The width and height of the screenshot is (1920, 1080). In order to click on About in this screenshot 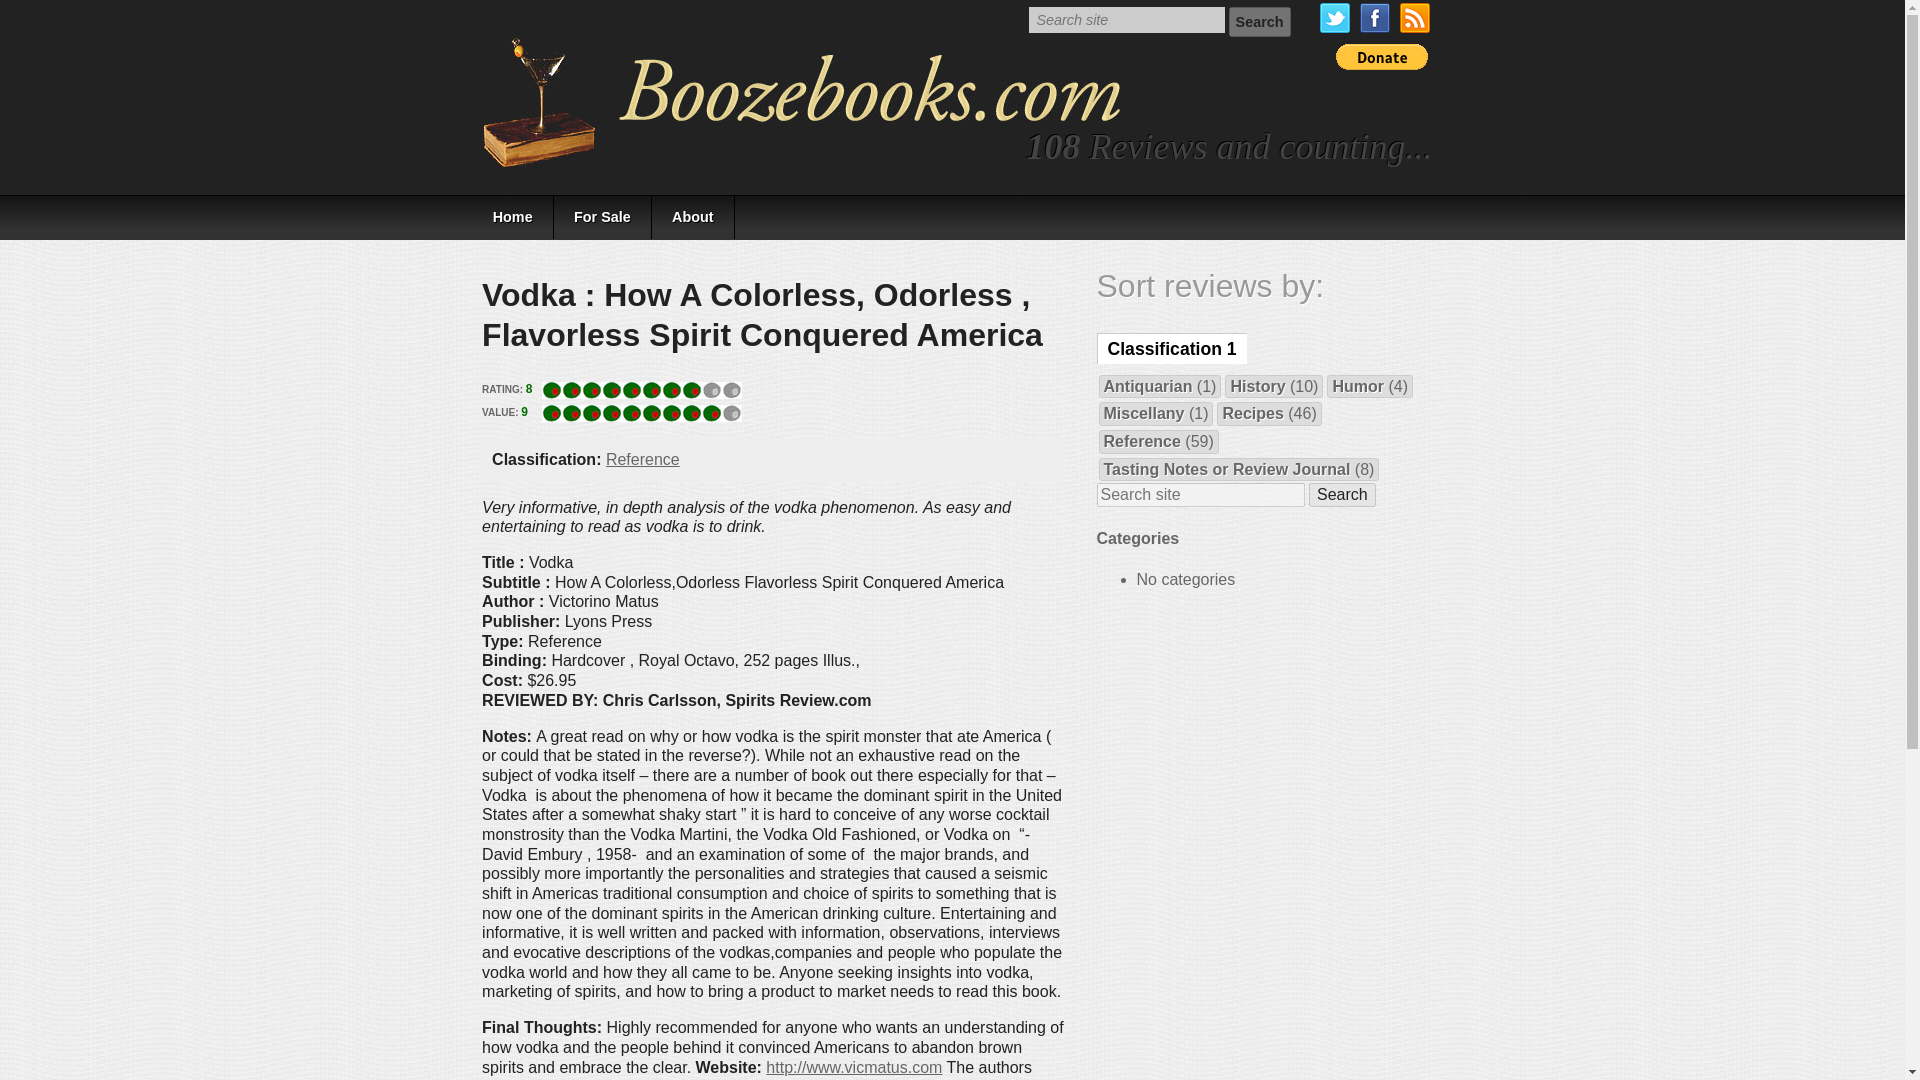, I will do `click(694, 216)`.